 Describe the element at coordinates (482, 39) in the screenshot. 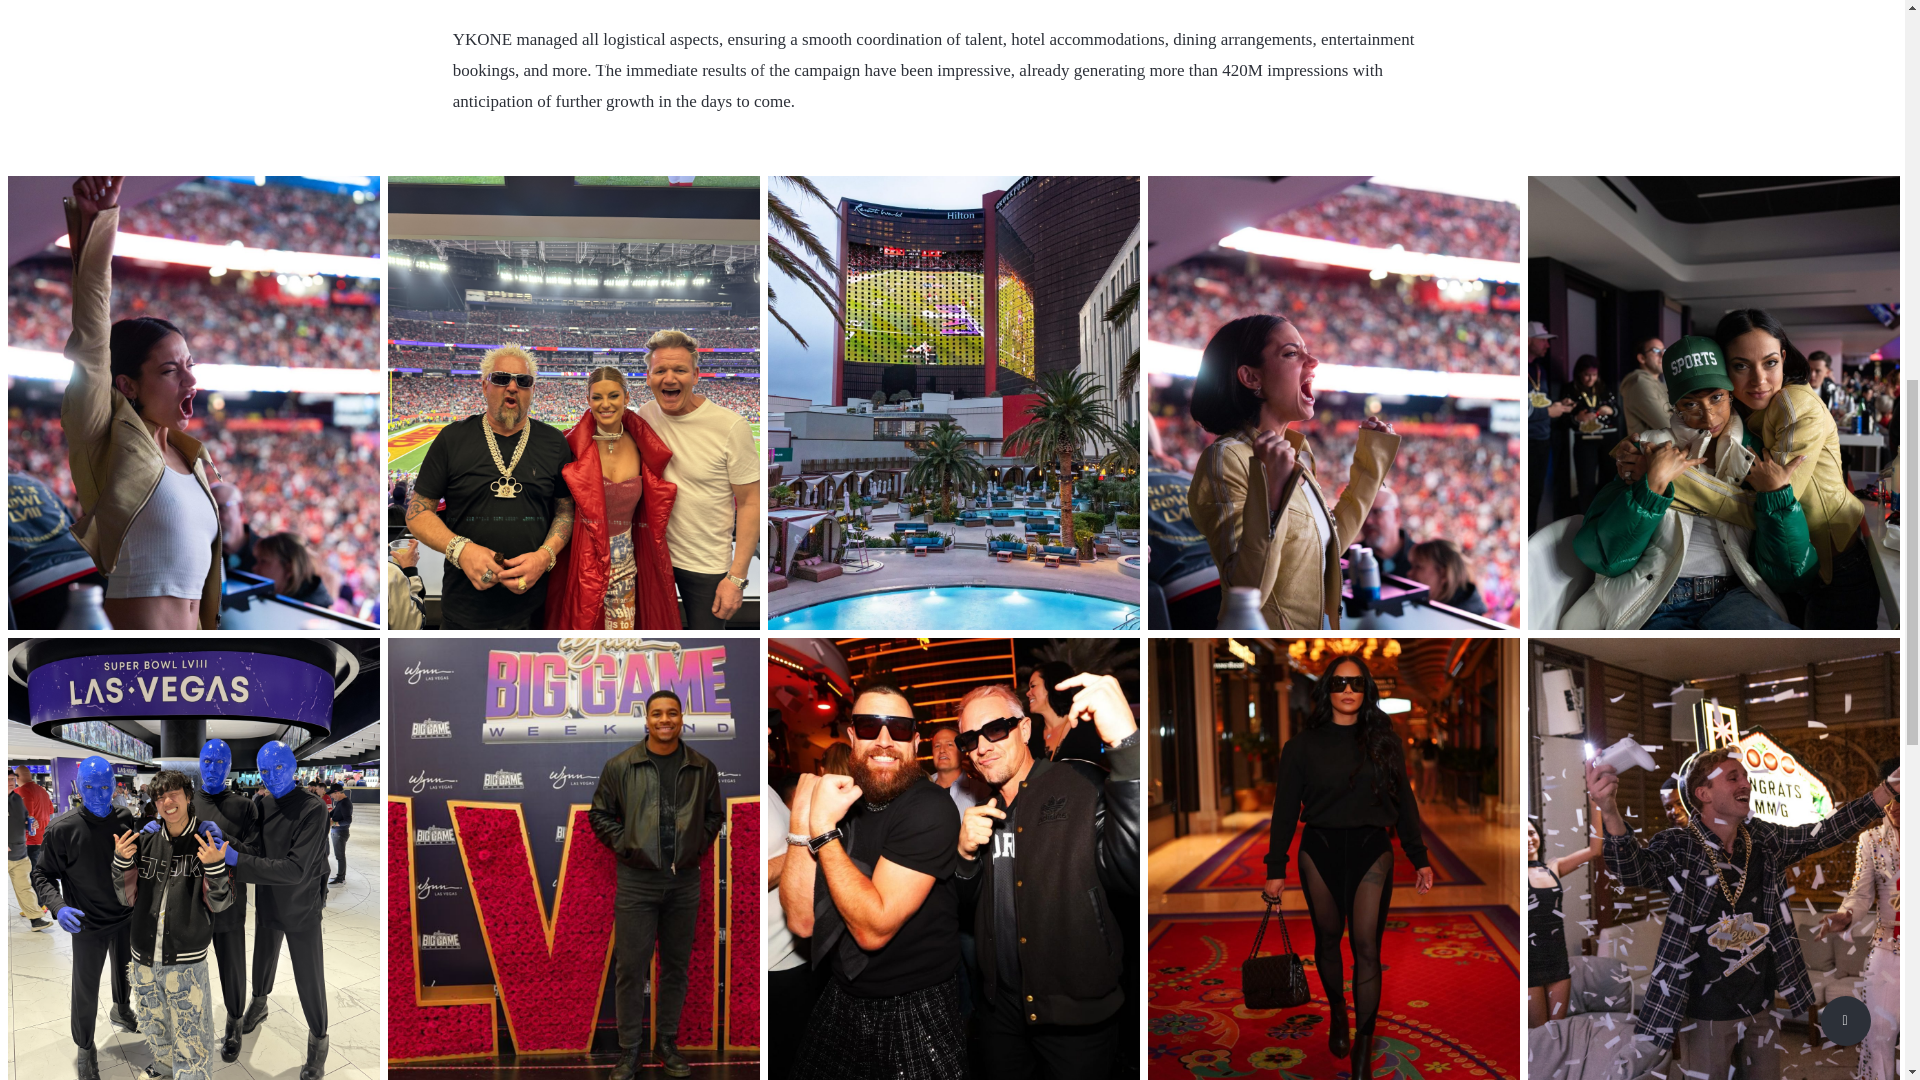

I see `YKONE` at that location.